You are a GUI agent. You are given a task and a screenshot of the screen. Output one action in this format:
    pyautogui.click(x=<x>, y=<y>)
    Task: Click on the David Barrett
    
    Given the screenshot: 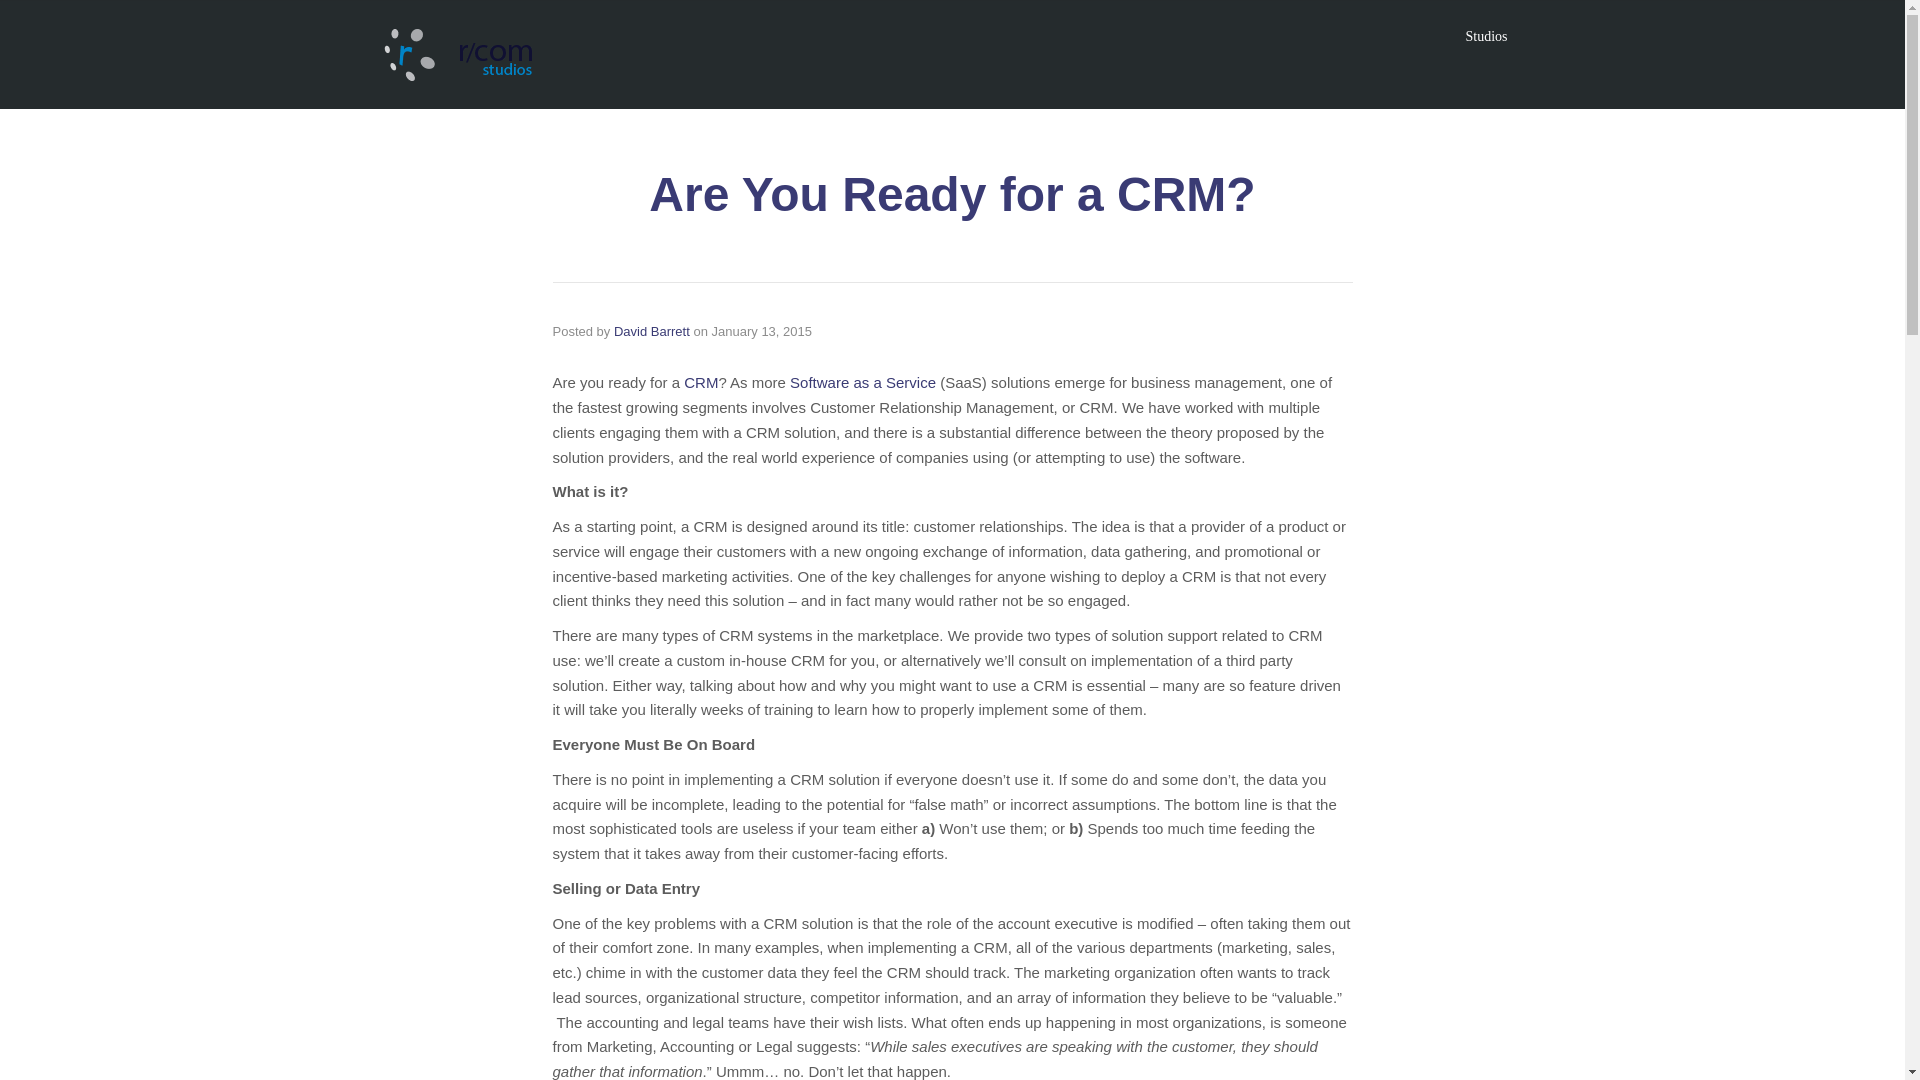 What is the action you would take?
    pyautogui.click(x=652, y=332)
    